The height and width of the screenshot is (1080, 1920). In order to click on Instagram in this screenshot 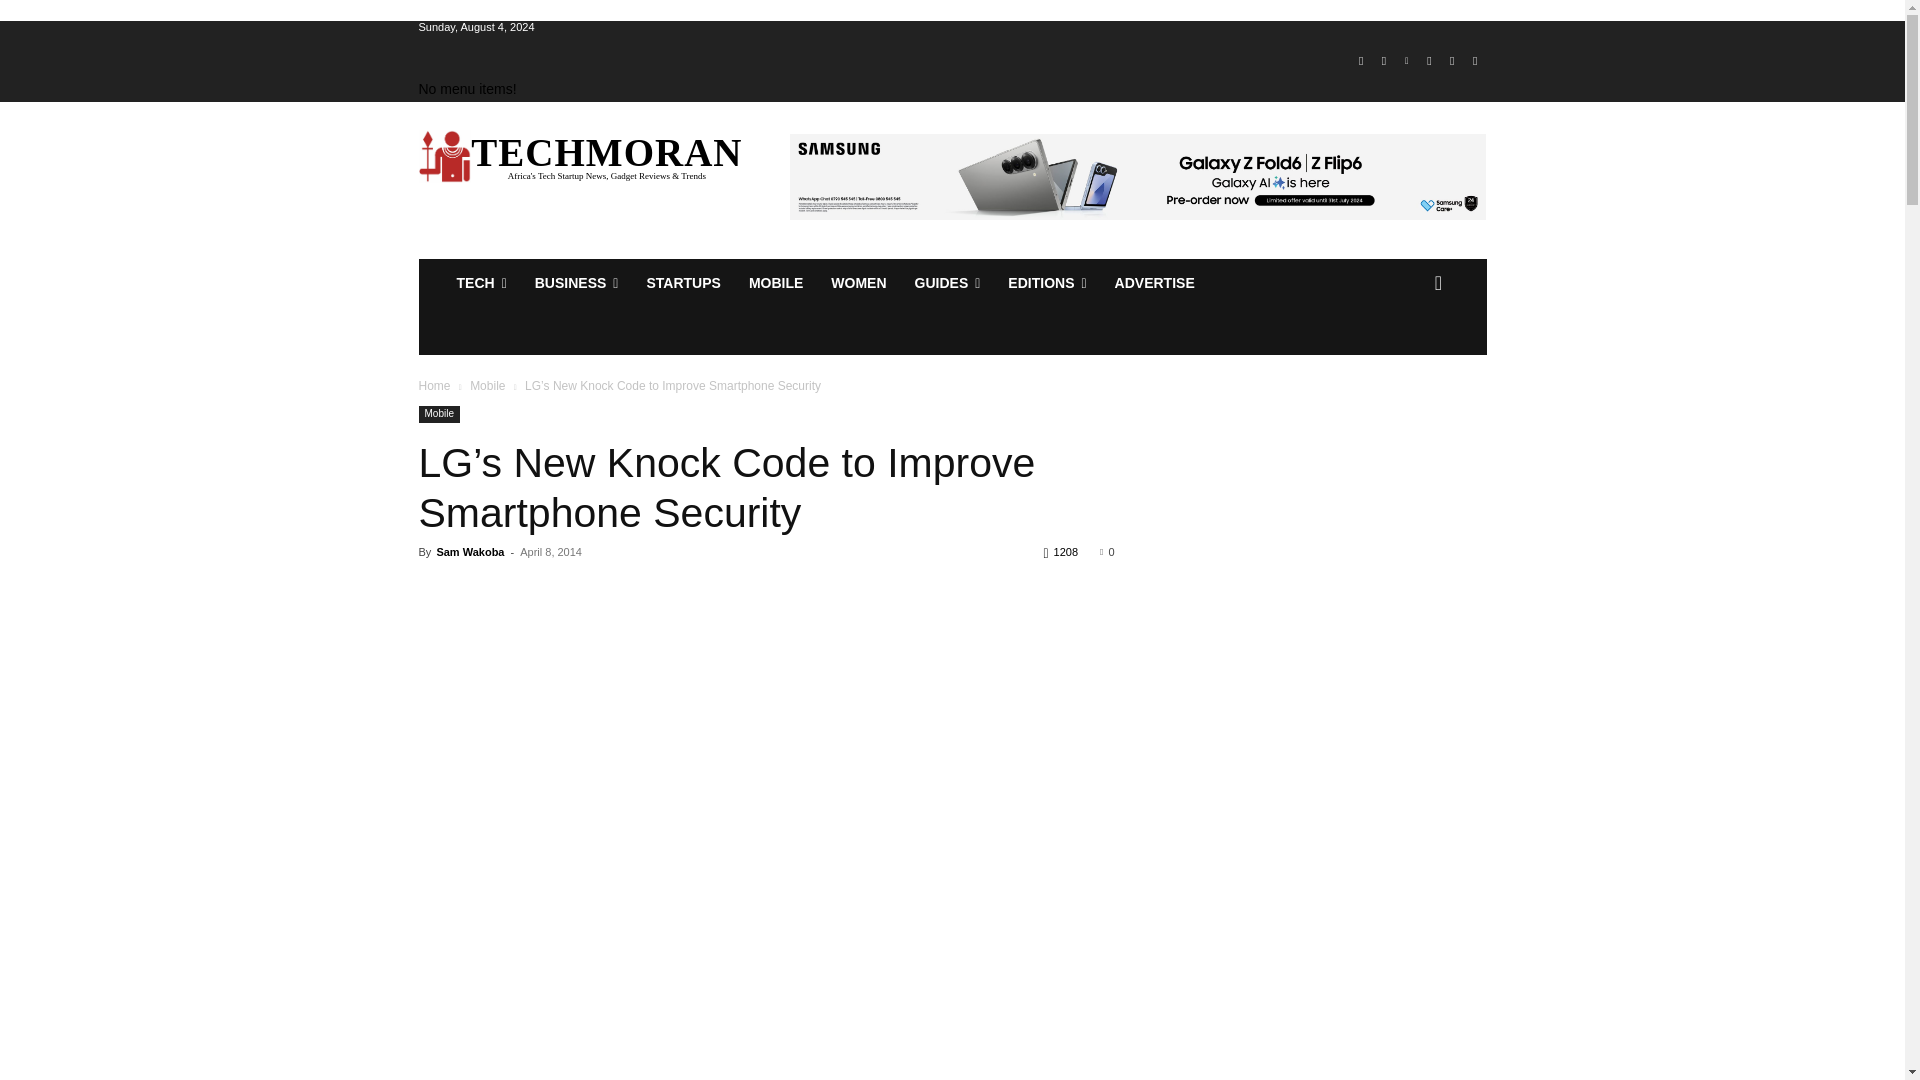, I will do `click(1384, 61)`.